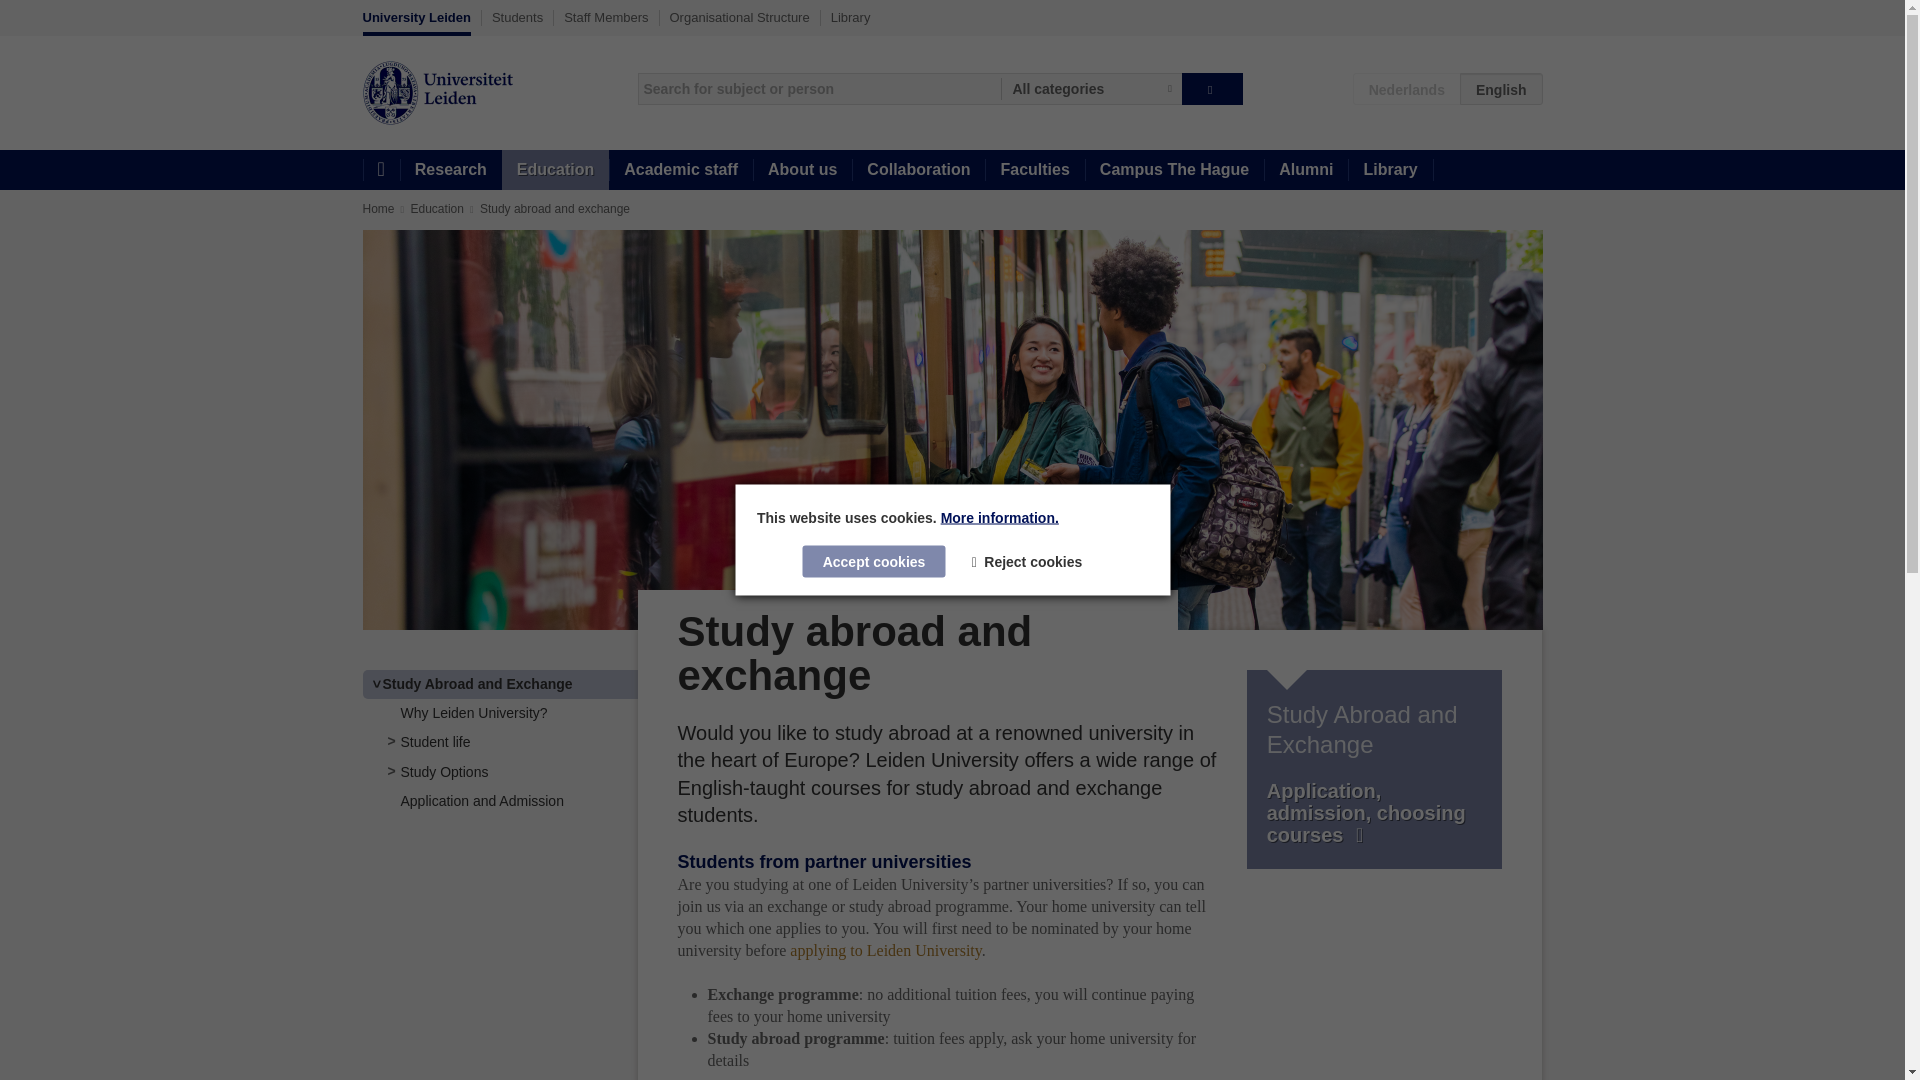 The height and width of the screenshot is (1080, 1920). I want to click on Students, so click(517, 17).